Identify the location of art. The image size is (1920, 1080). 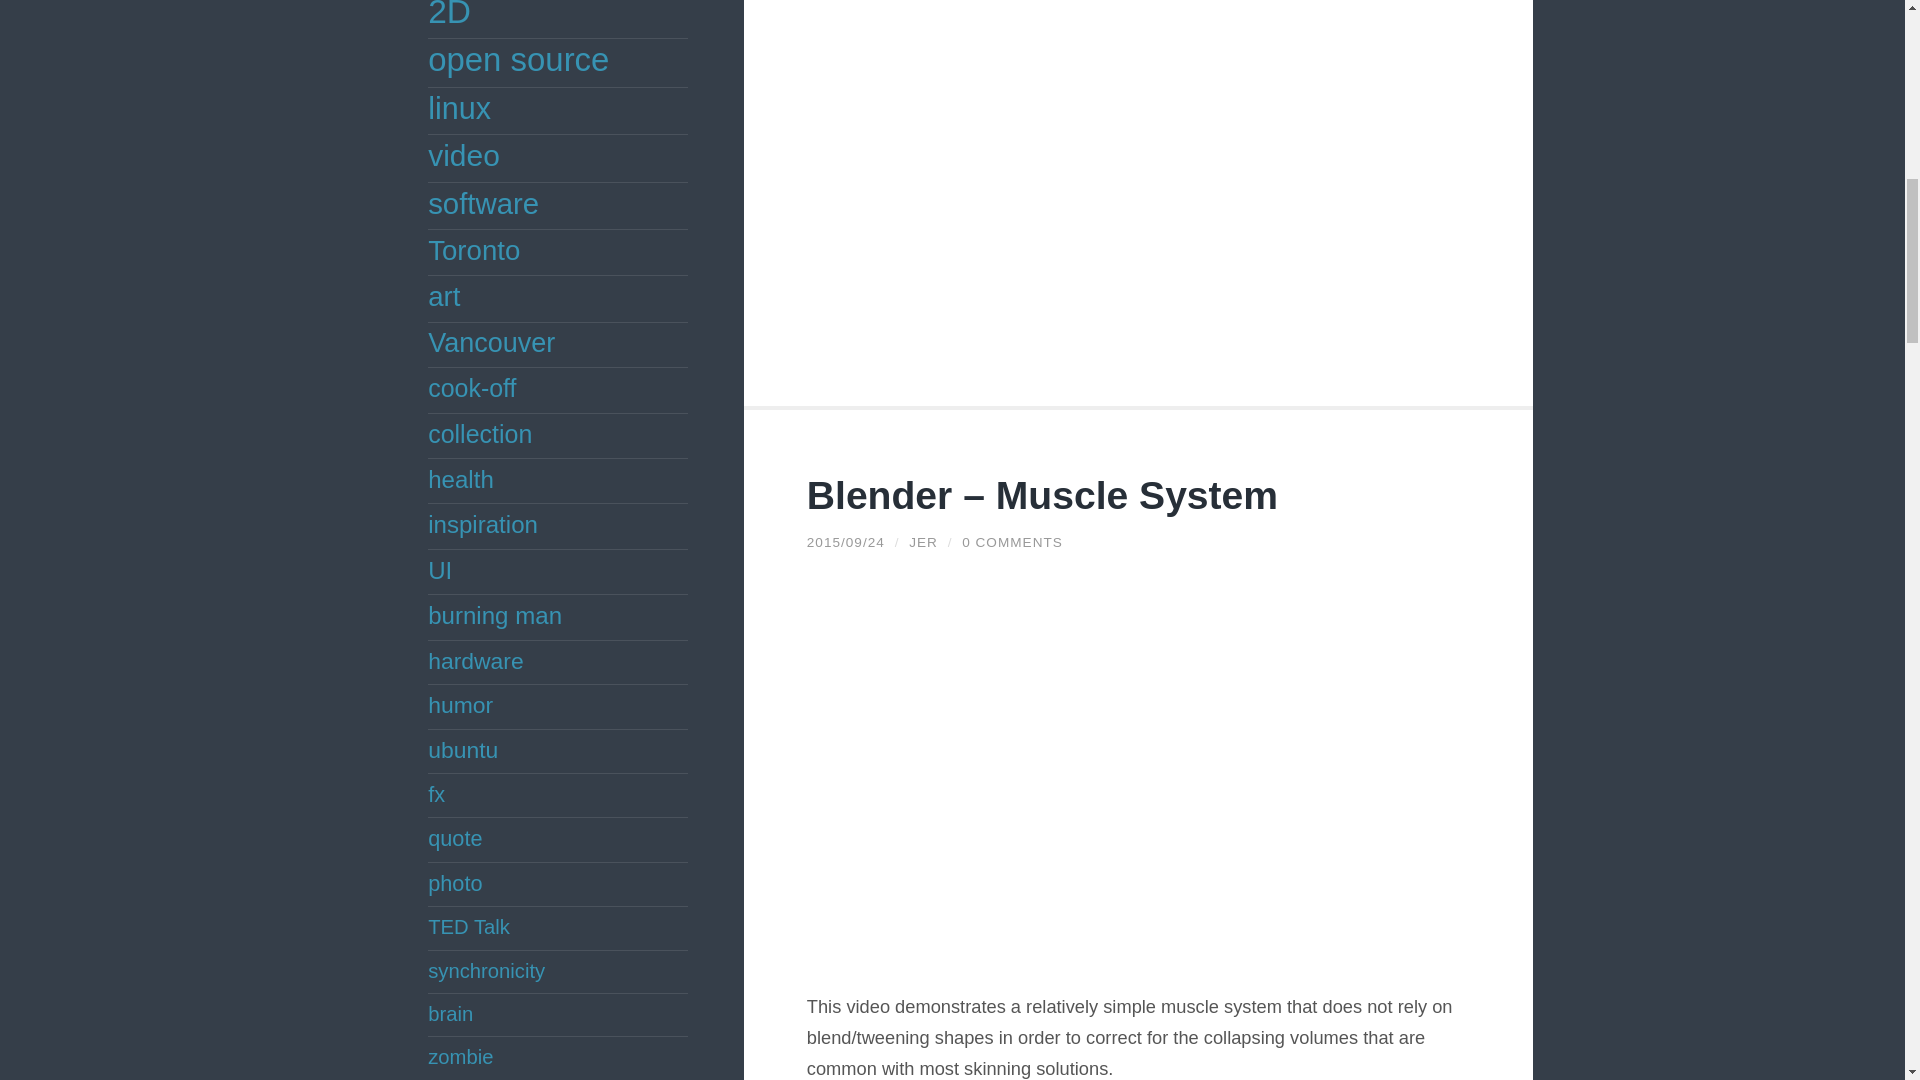
(444, 296).